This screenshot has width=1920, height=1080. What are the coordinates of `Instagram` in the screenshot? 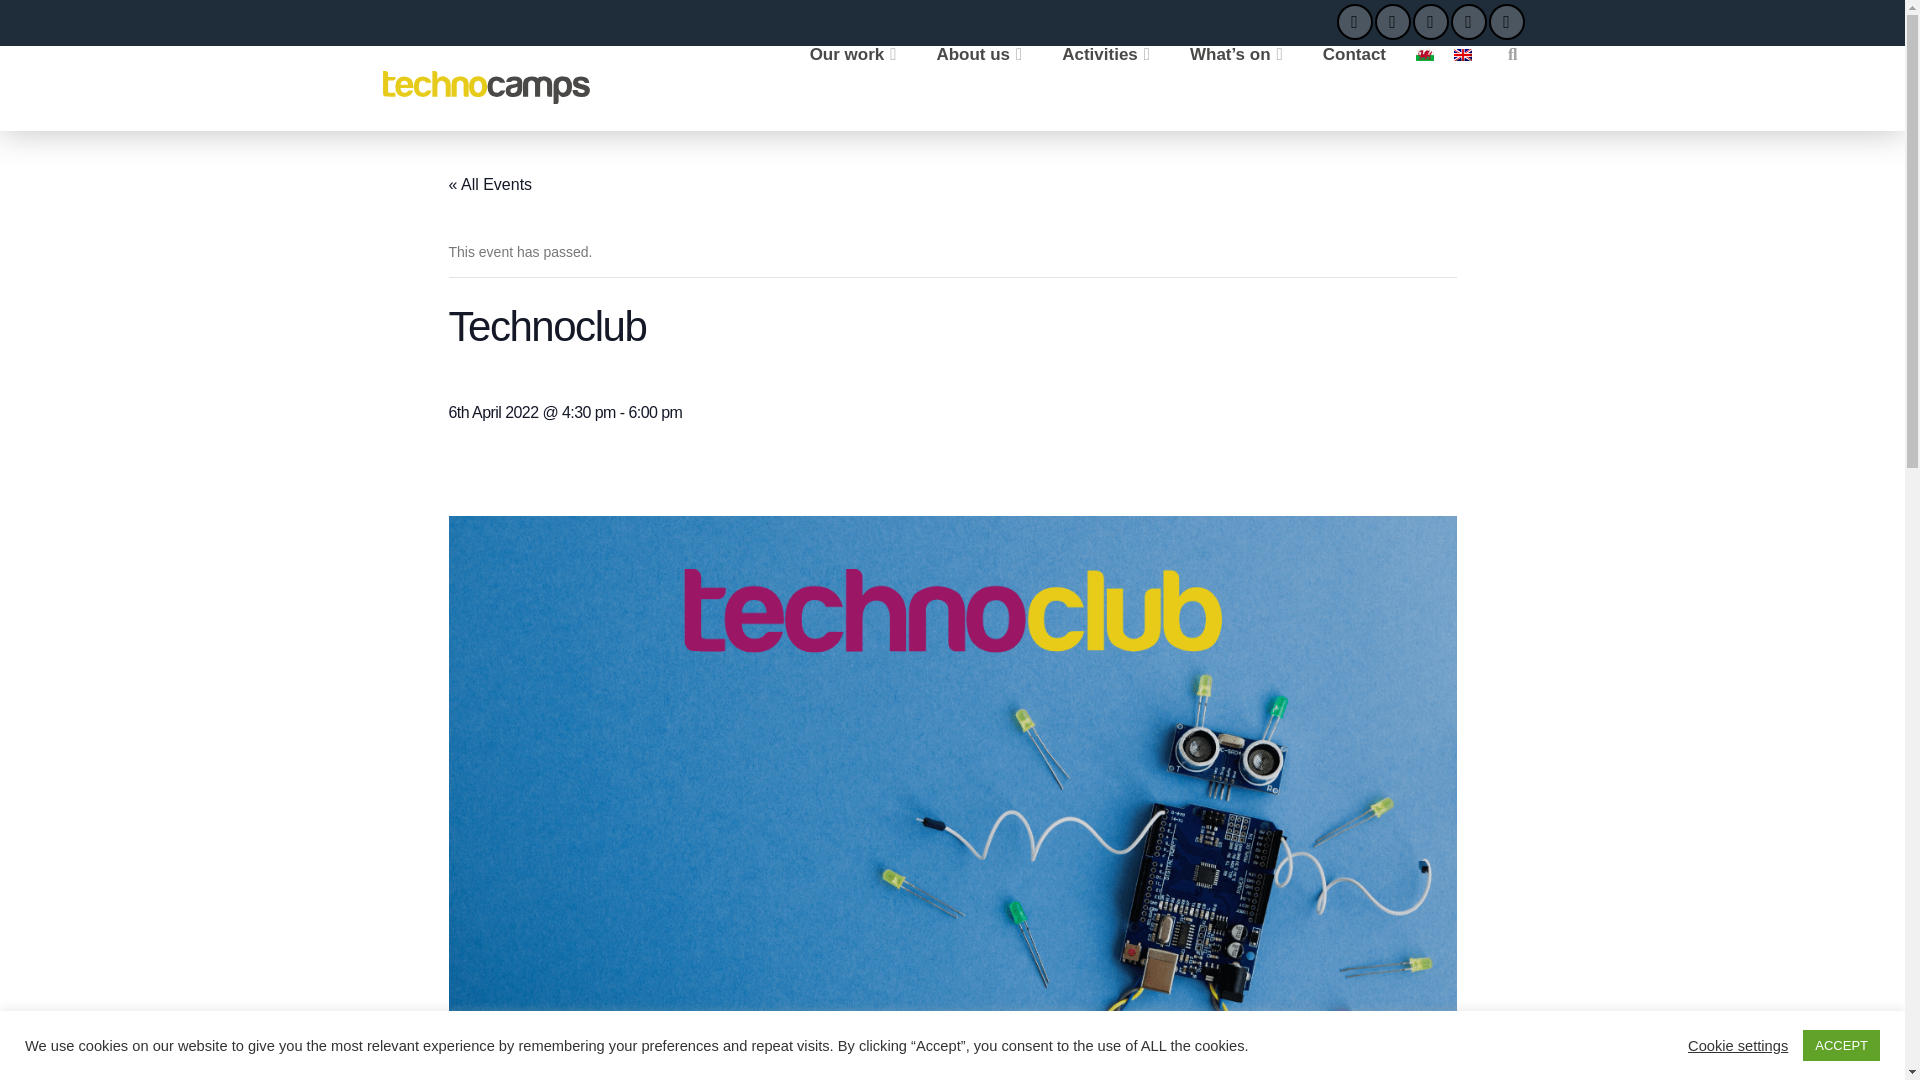 It's located at (1506, 22).